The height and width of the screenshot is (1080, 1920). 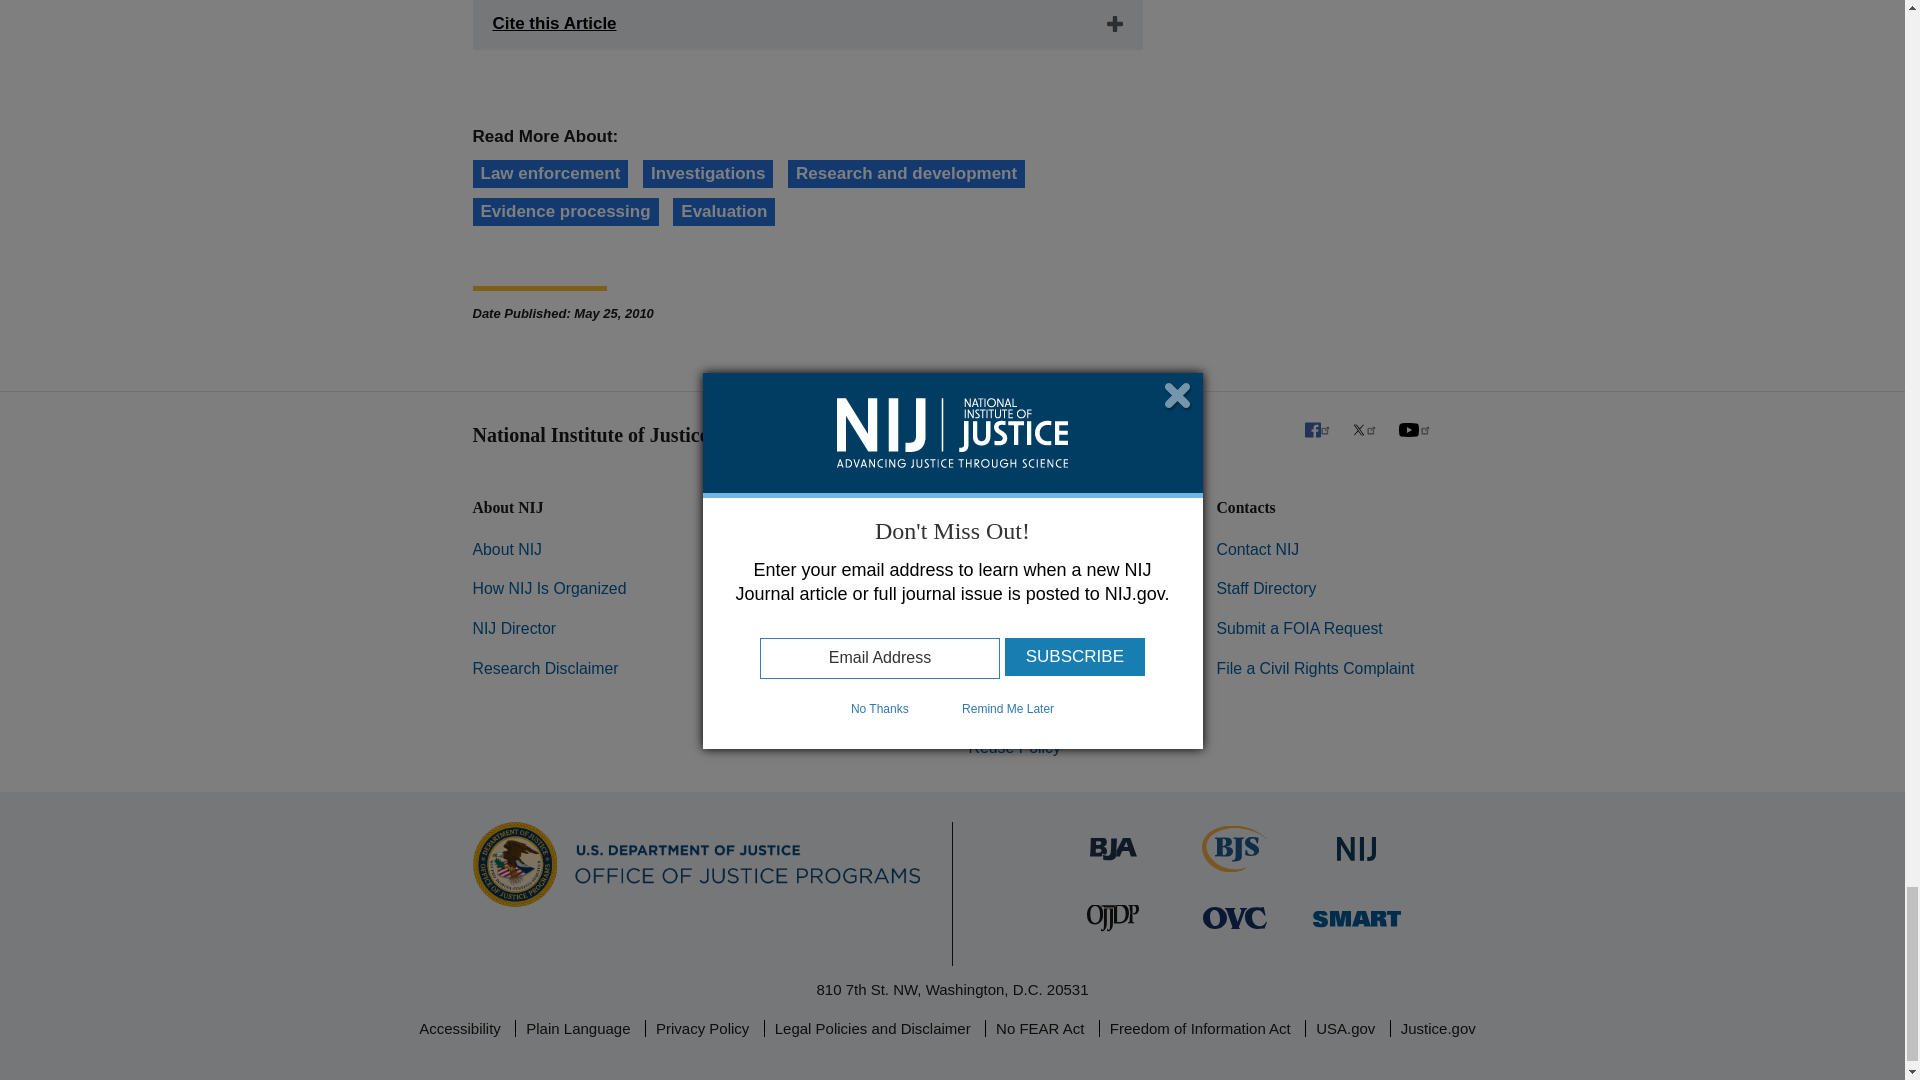 What do you see at coordinates (807, 24) in the screenshot?
I see `Cite this Article` at bounding box center [807, 24].